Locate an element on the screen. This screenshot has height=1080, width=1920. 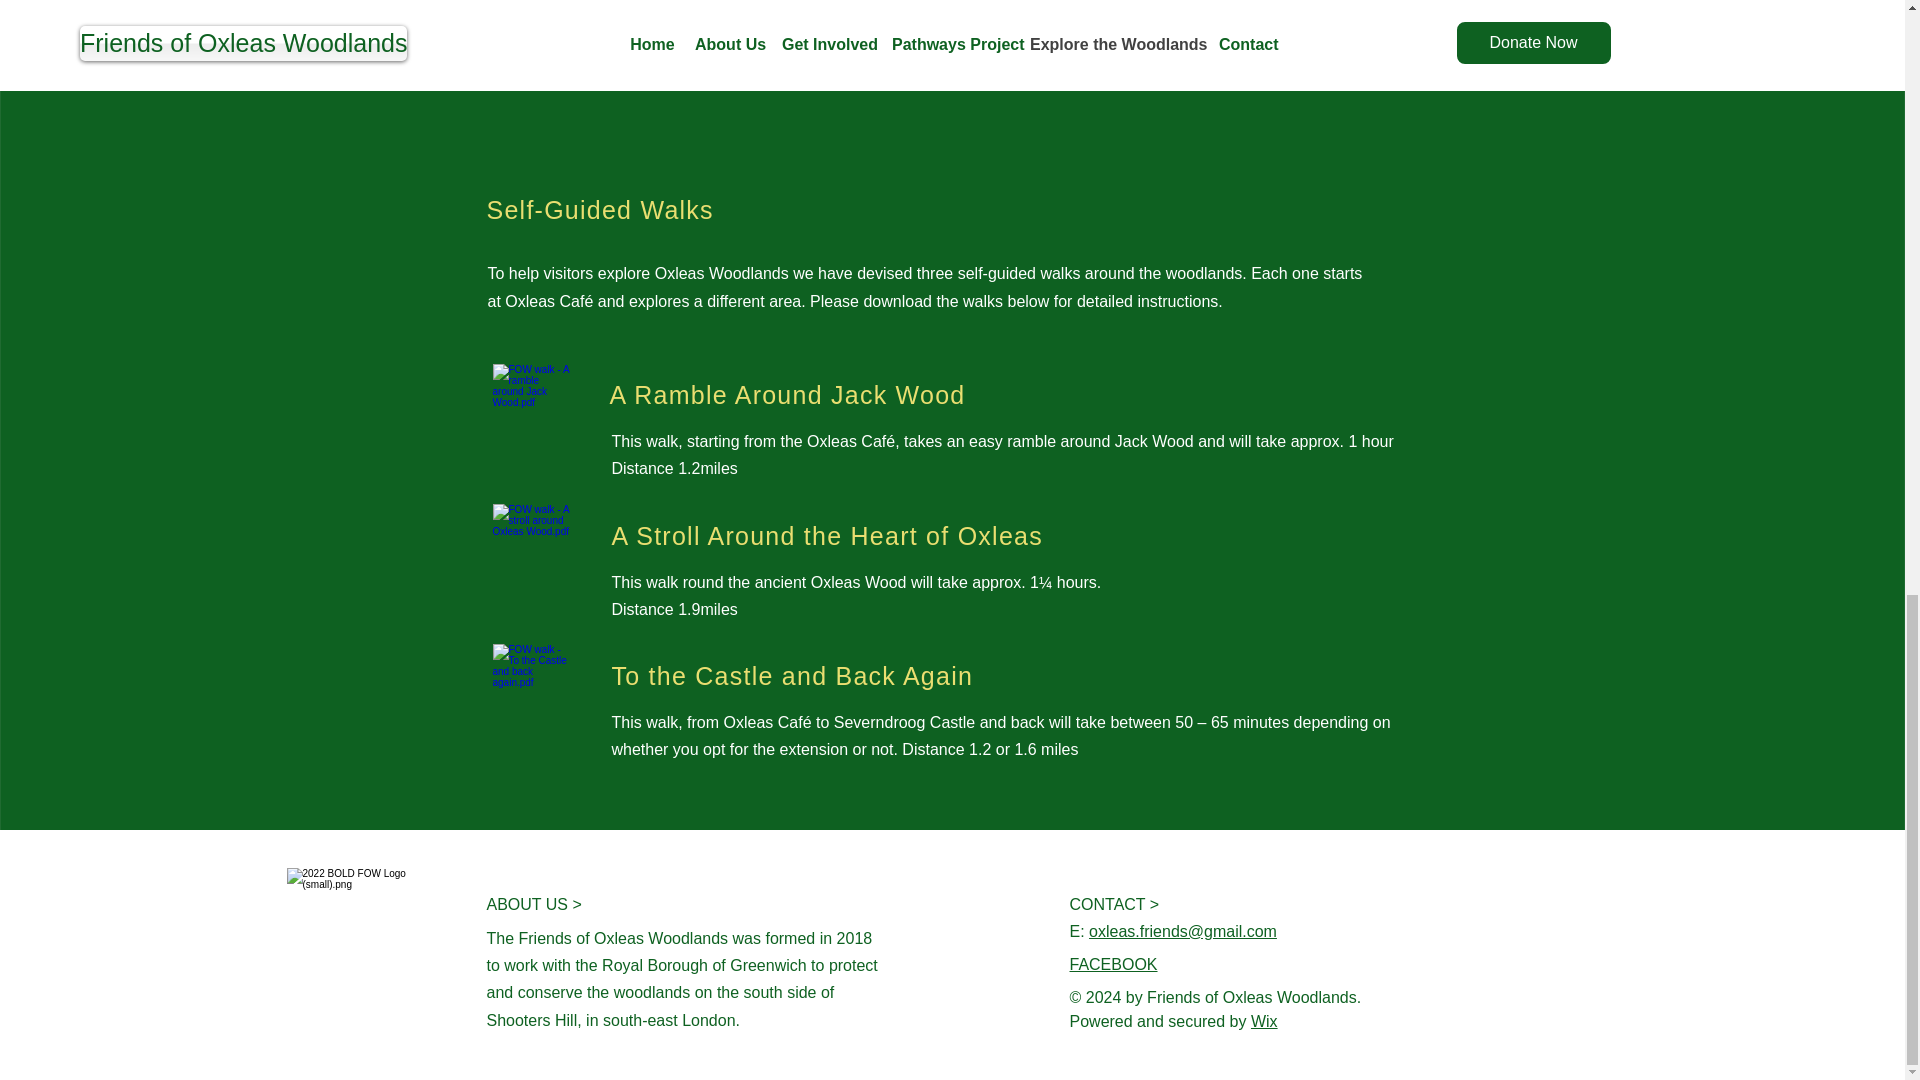
FACEBOOK is located at coordinates (1113, 964).